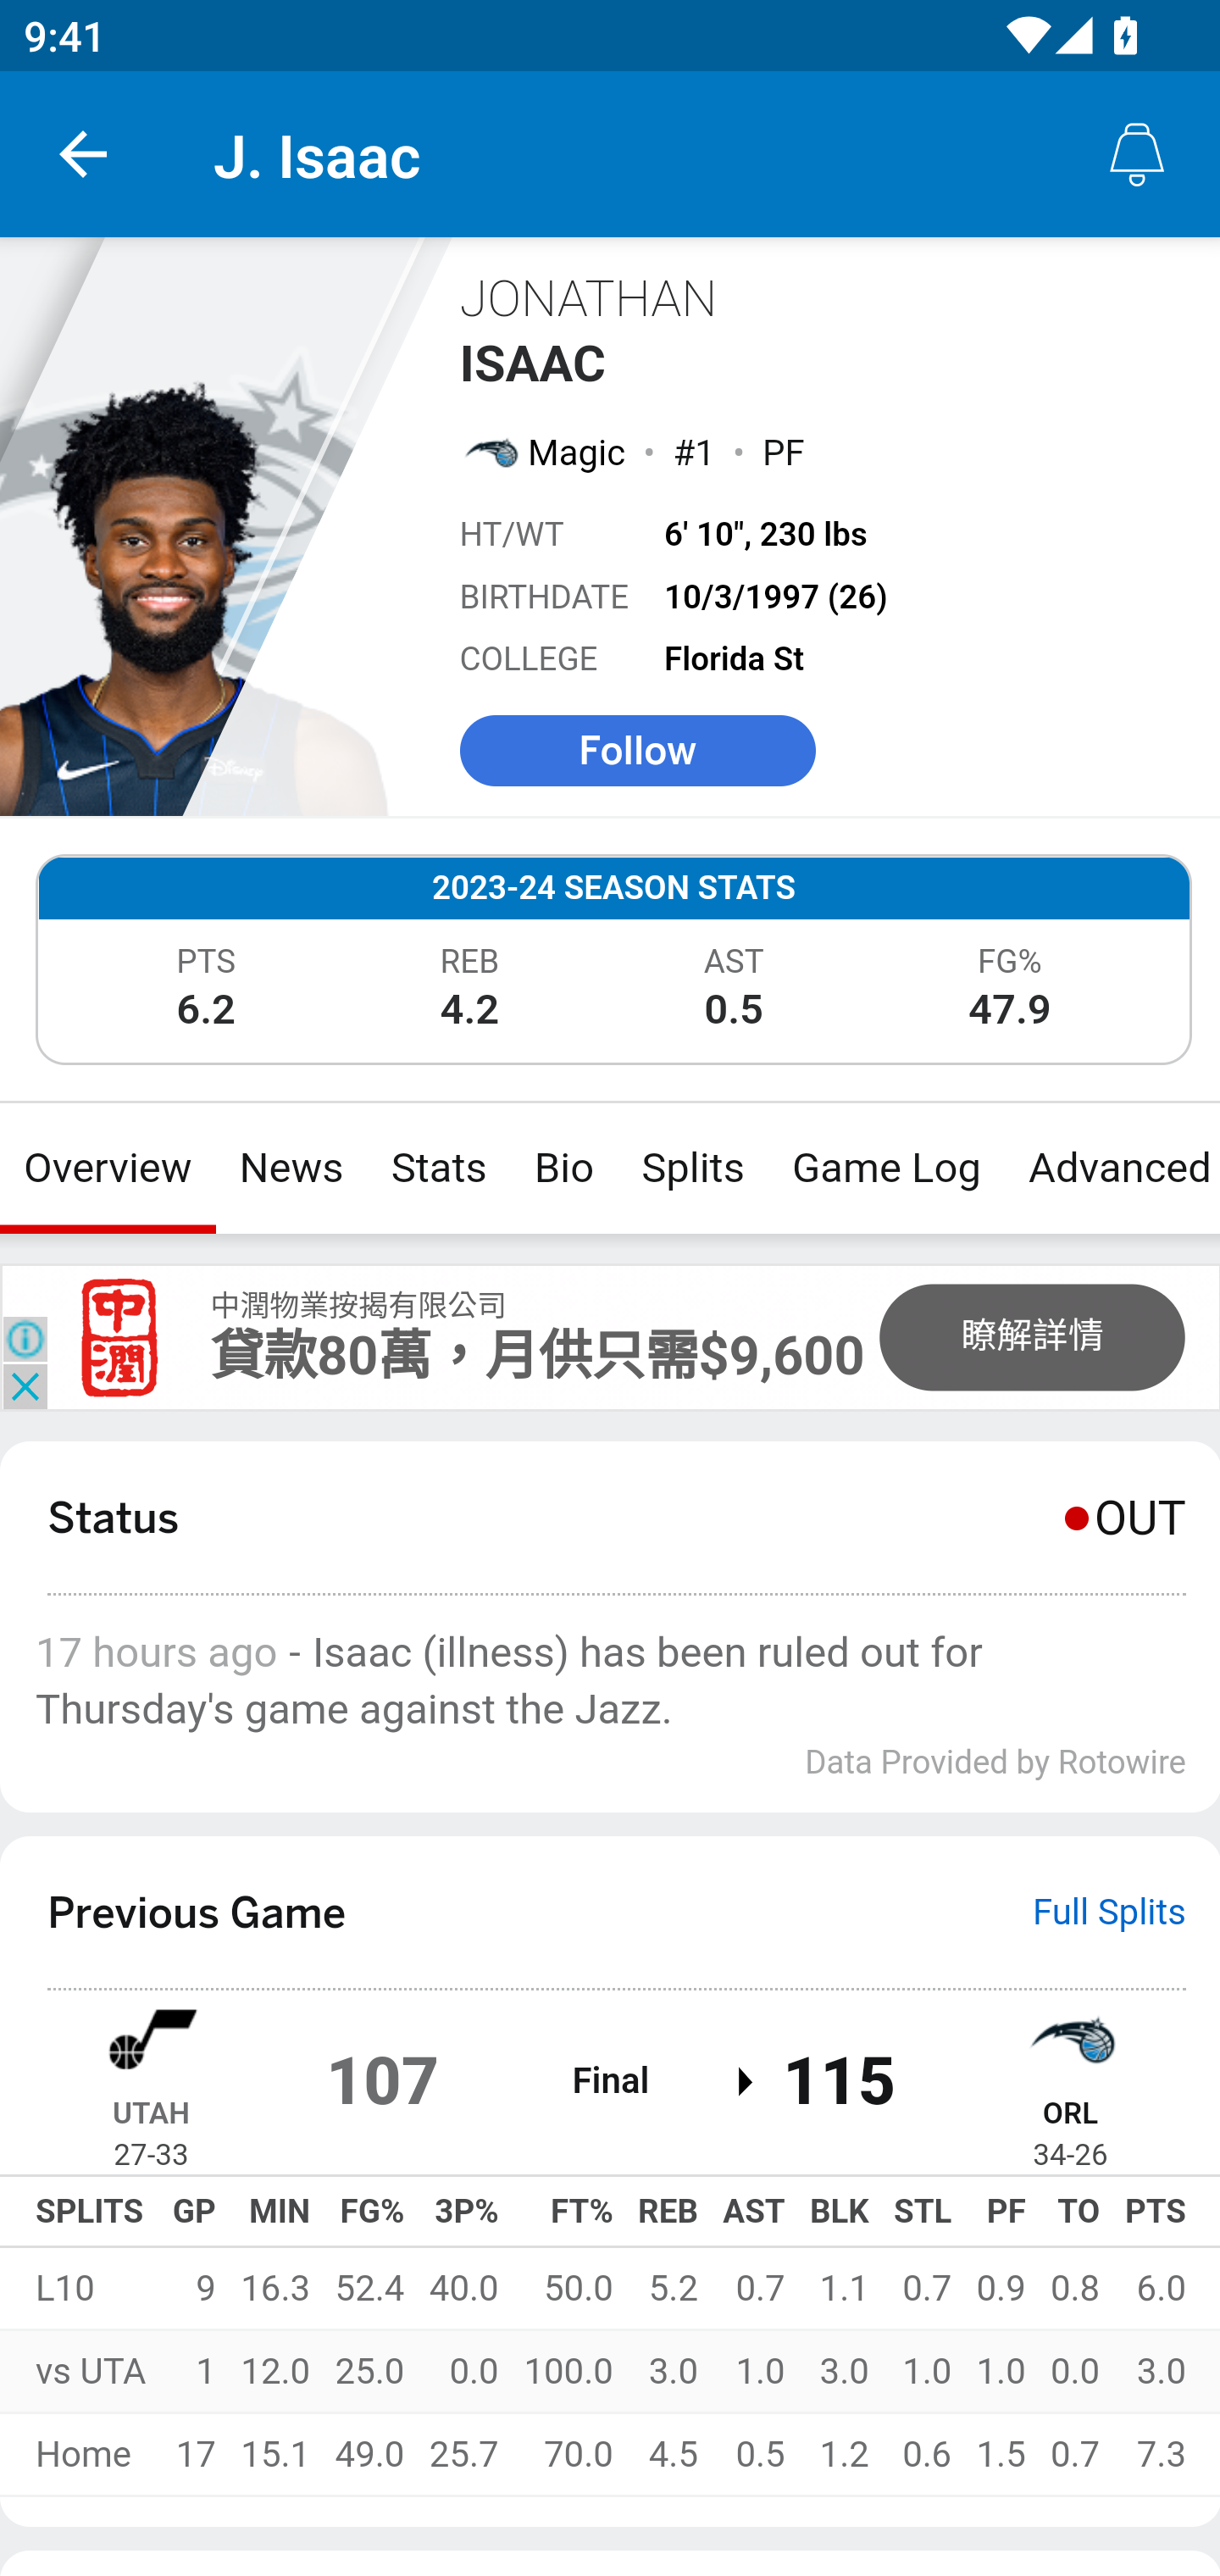  What do you see at coordinates (438, 1168) in the screenshot?
I see `Stats` at bounding box center [438, 1168].